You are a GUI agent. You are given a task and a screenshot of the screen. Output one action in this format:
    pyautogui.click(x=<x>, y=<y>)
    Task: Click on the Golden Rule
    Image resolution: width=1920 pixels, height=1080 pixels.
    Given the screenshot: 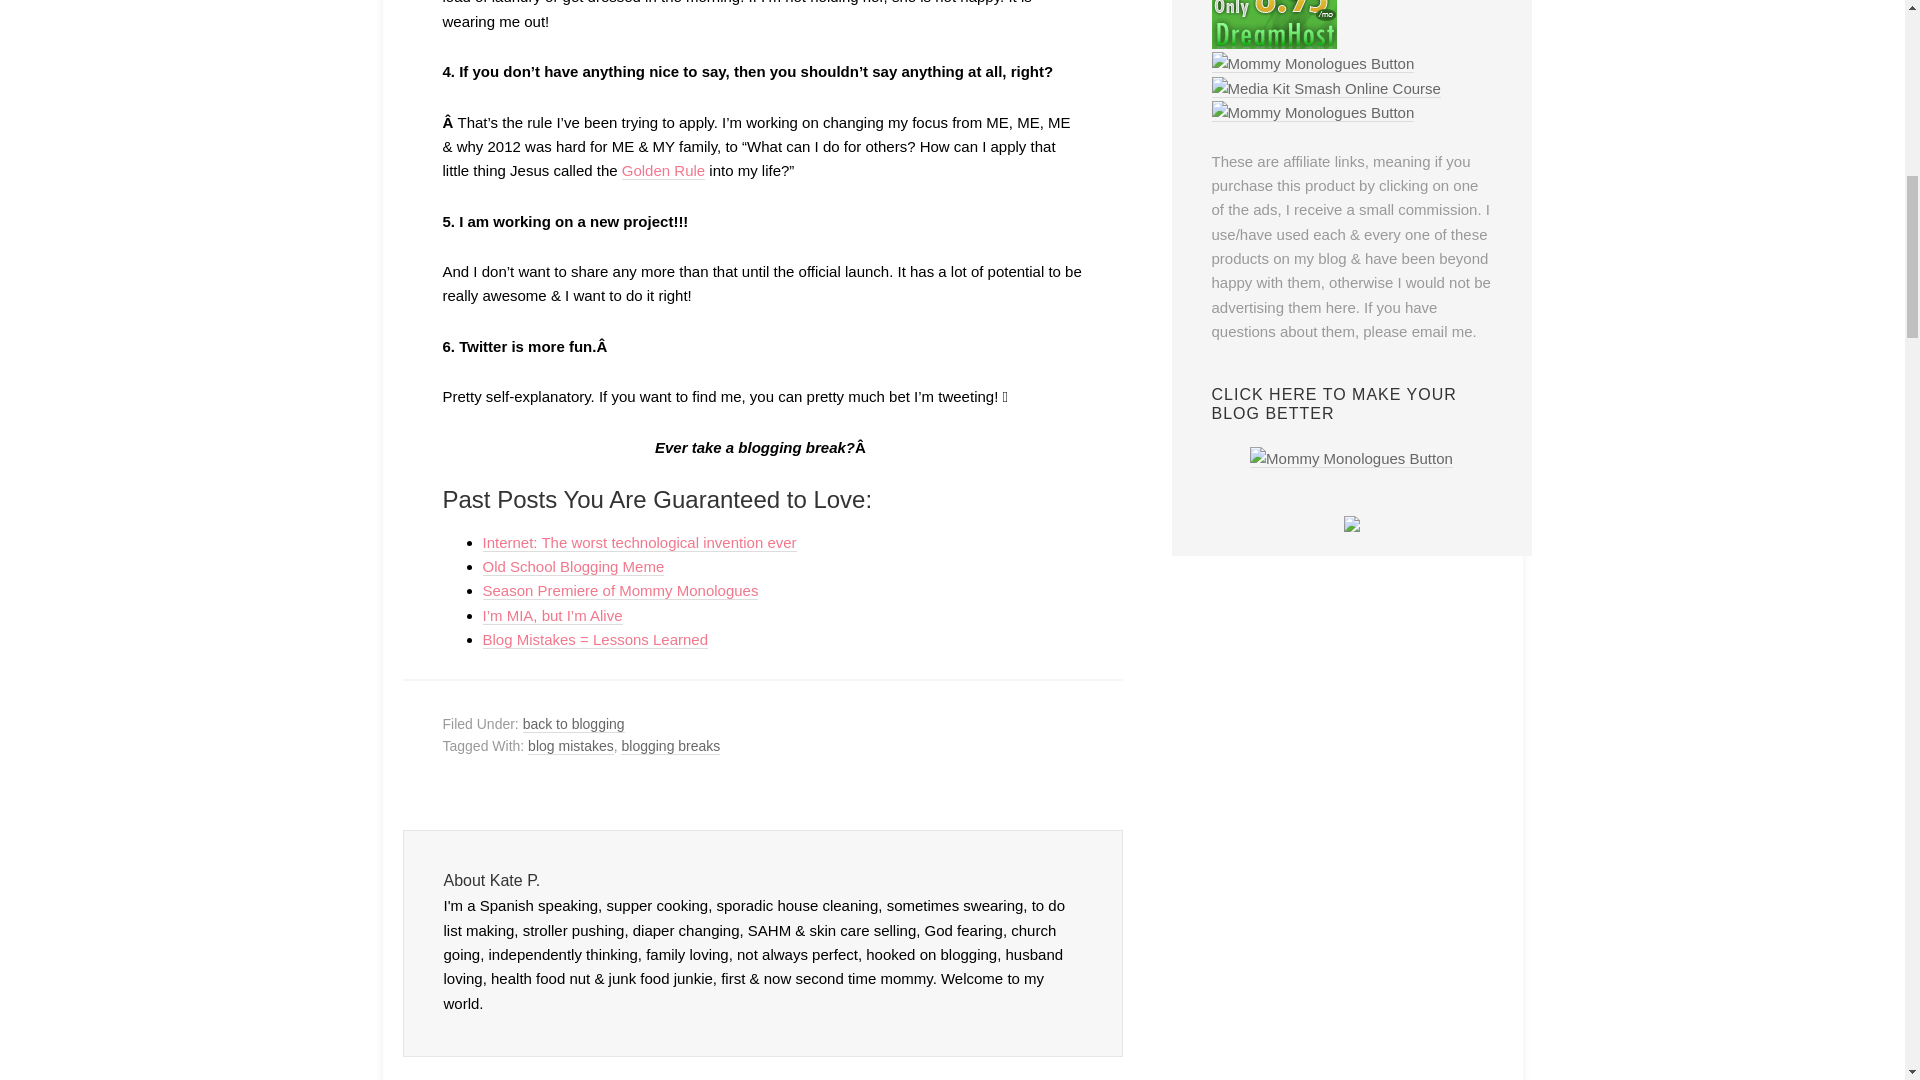 What is the action you would take?
    pyautogui.click(x=663, y=171)
    